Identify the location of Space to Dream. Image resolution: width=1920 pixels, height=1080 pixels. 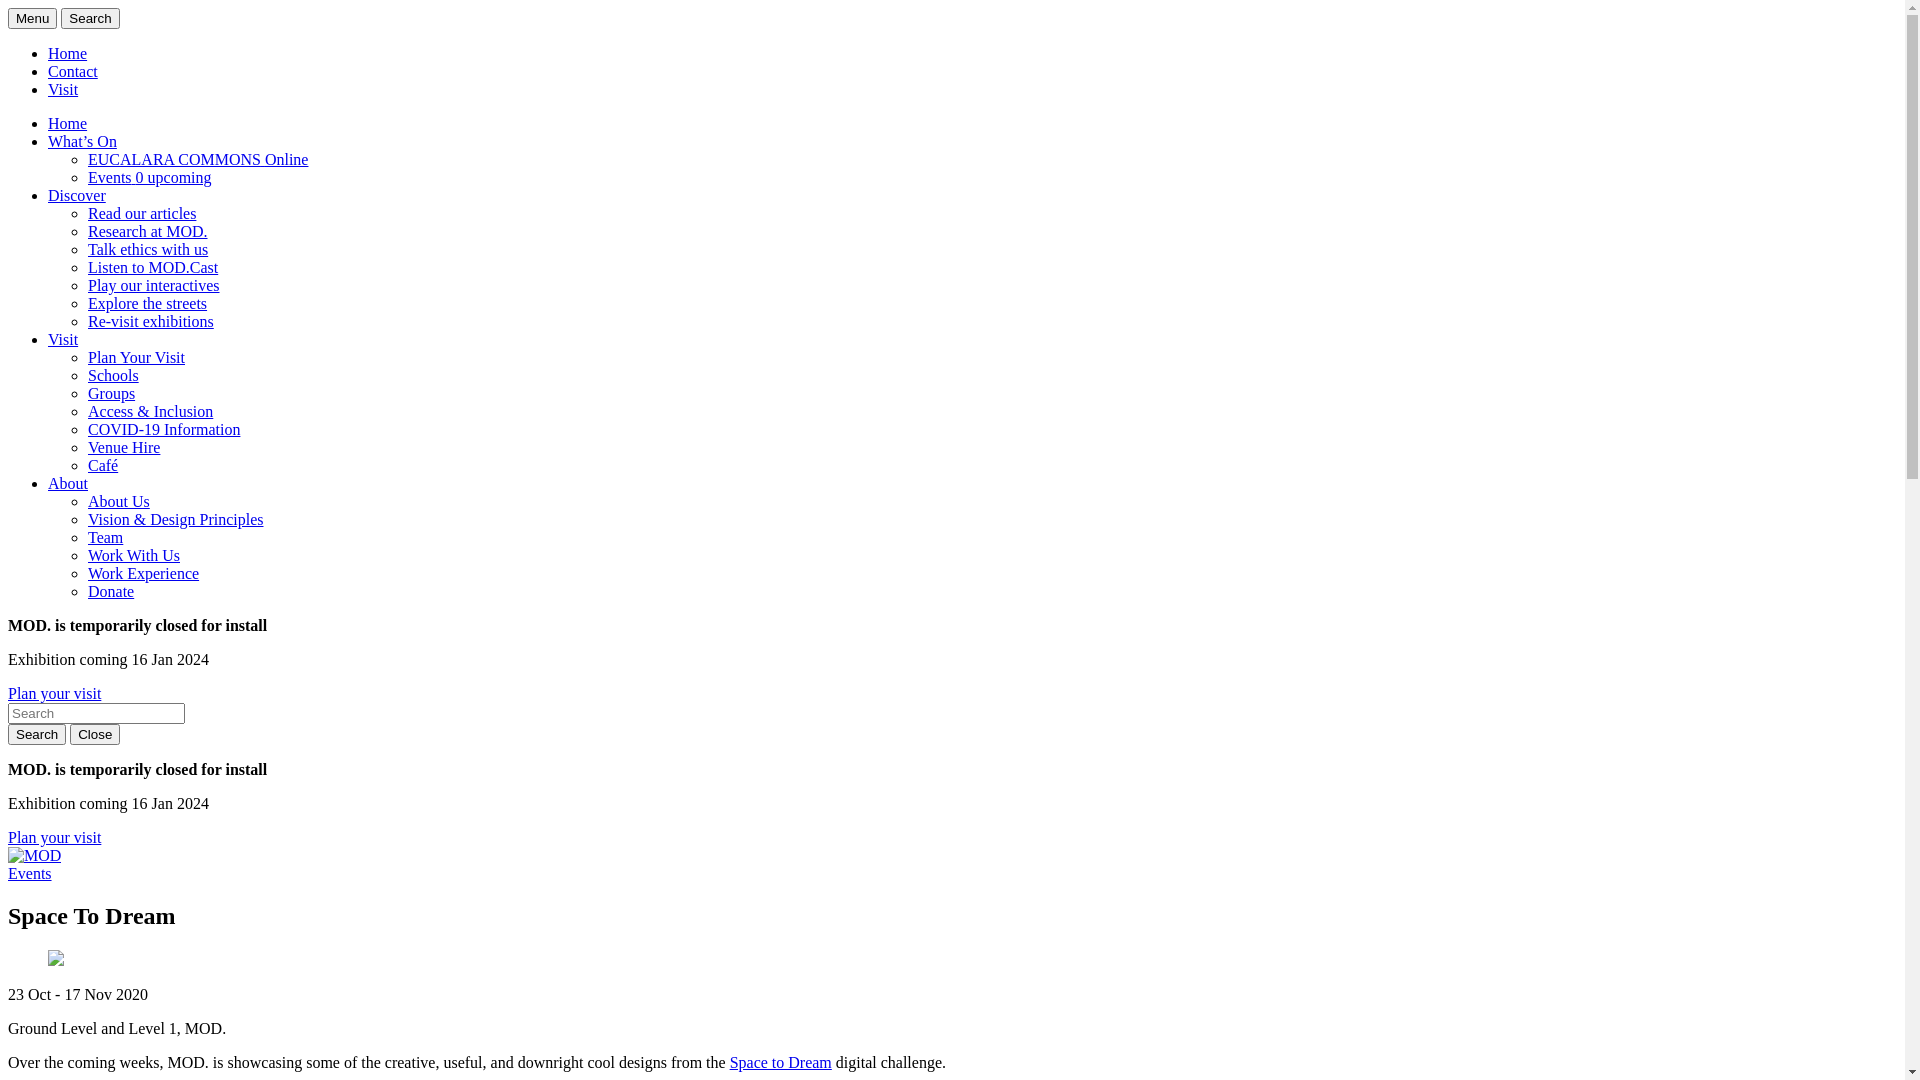
(781, 1062).